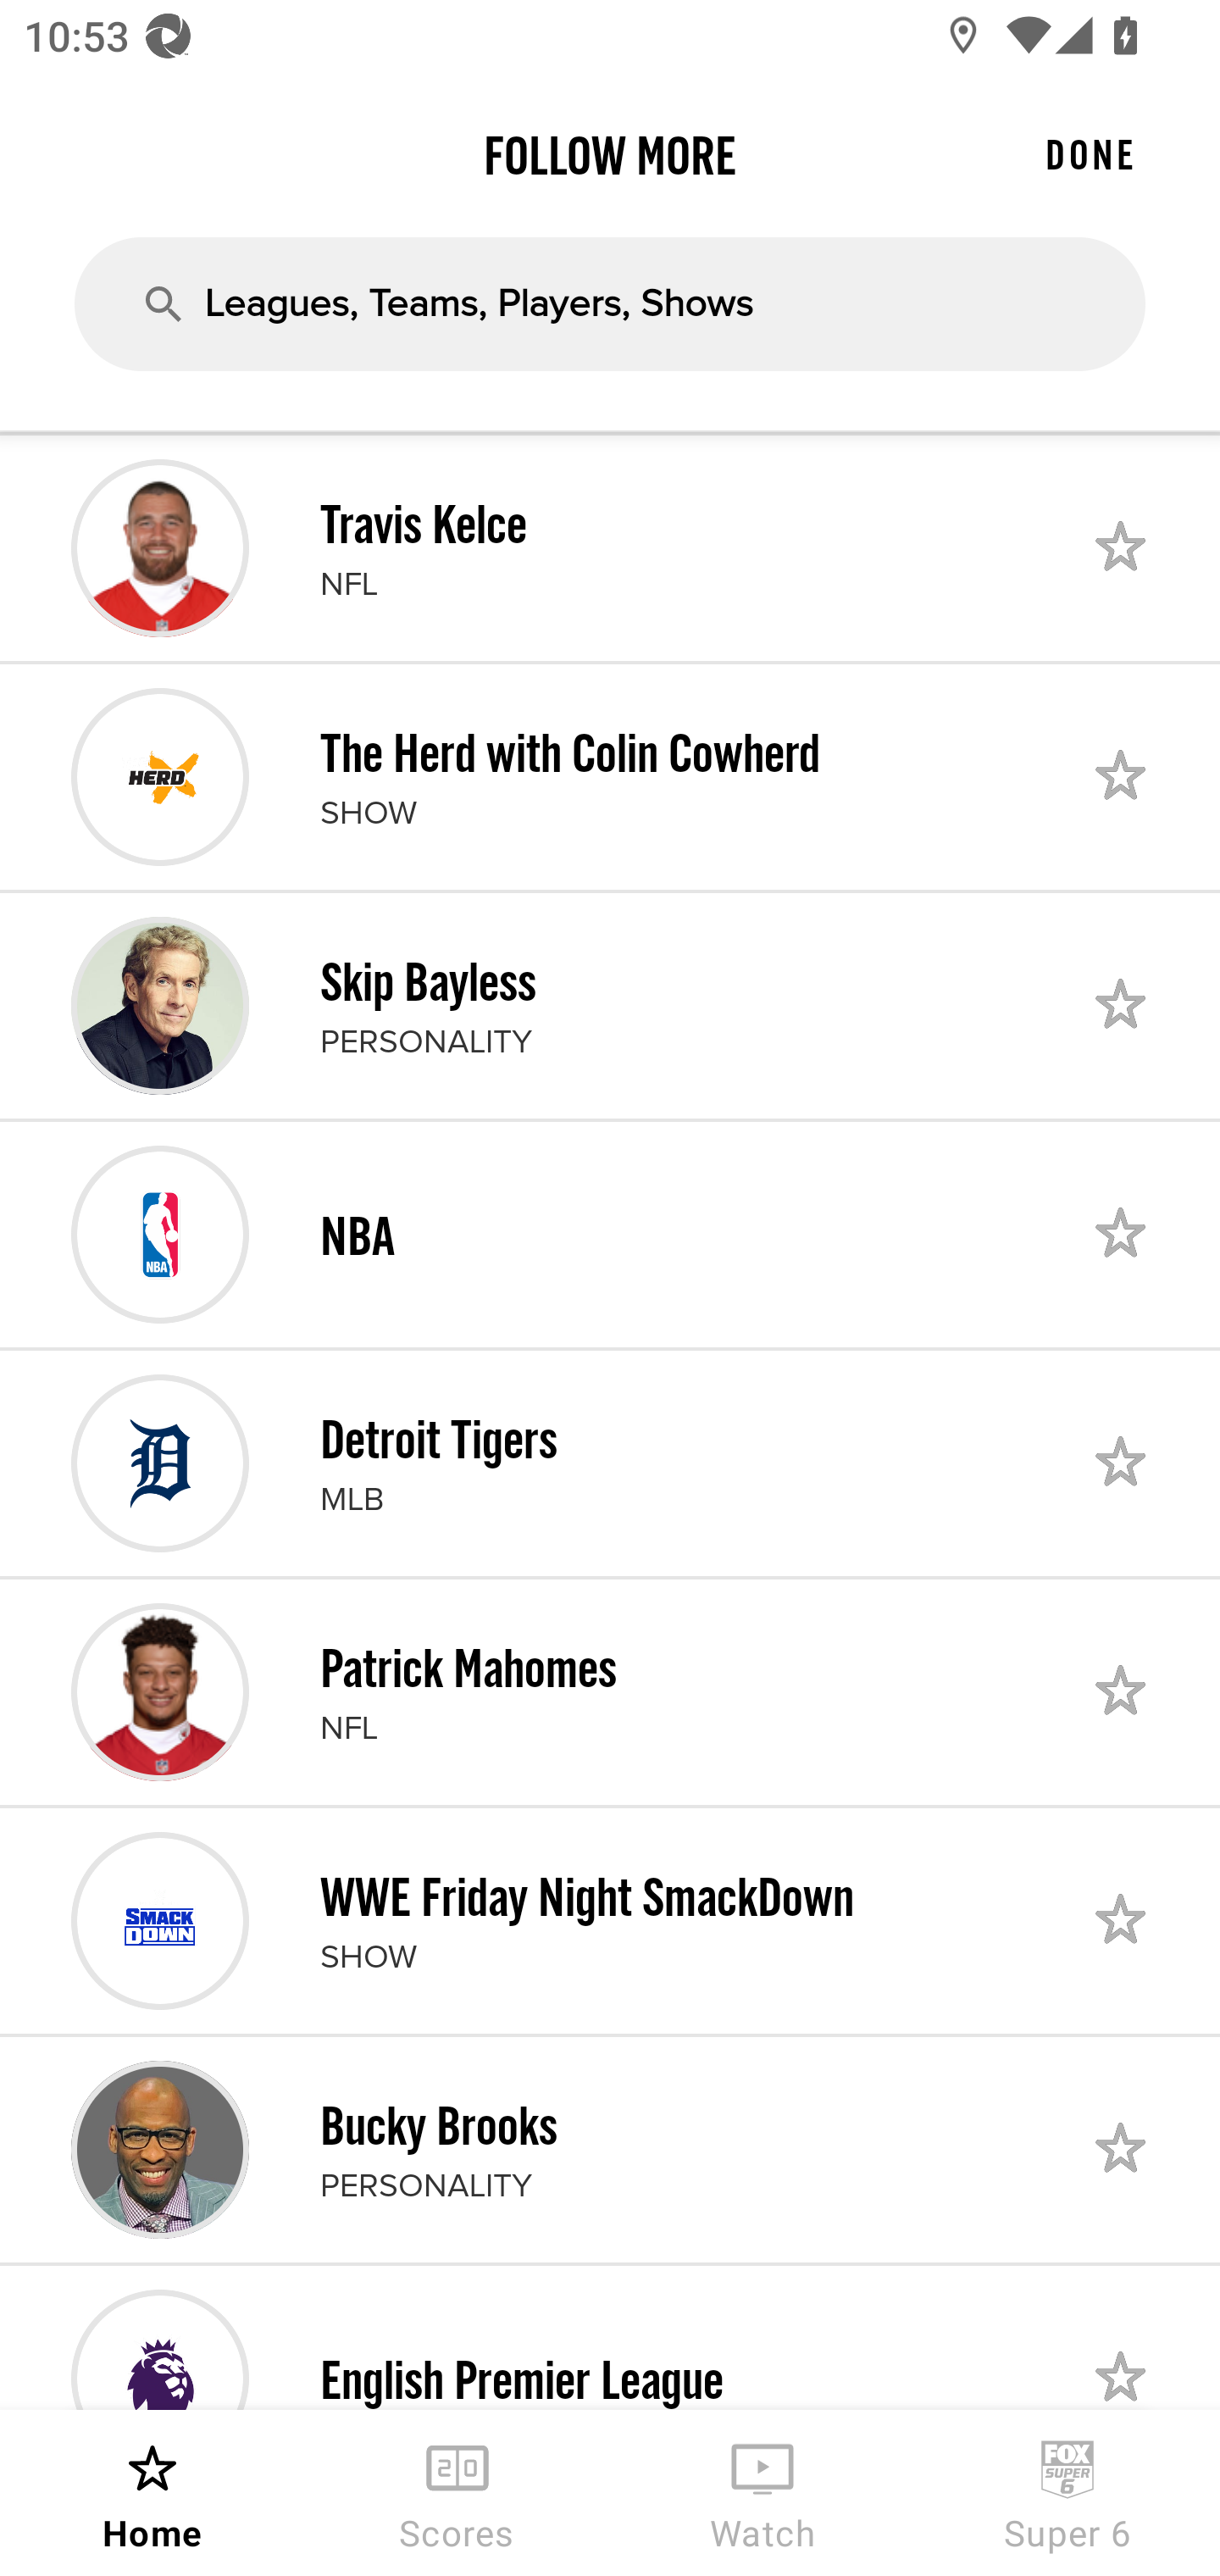 This screenshot has width=1220, height=2576. Describe the element at coordinates (610, 776) in the screenshot. I see `The Herd with Colin Cowherd SHOW` at that location.